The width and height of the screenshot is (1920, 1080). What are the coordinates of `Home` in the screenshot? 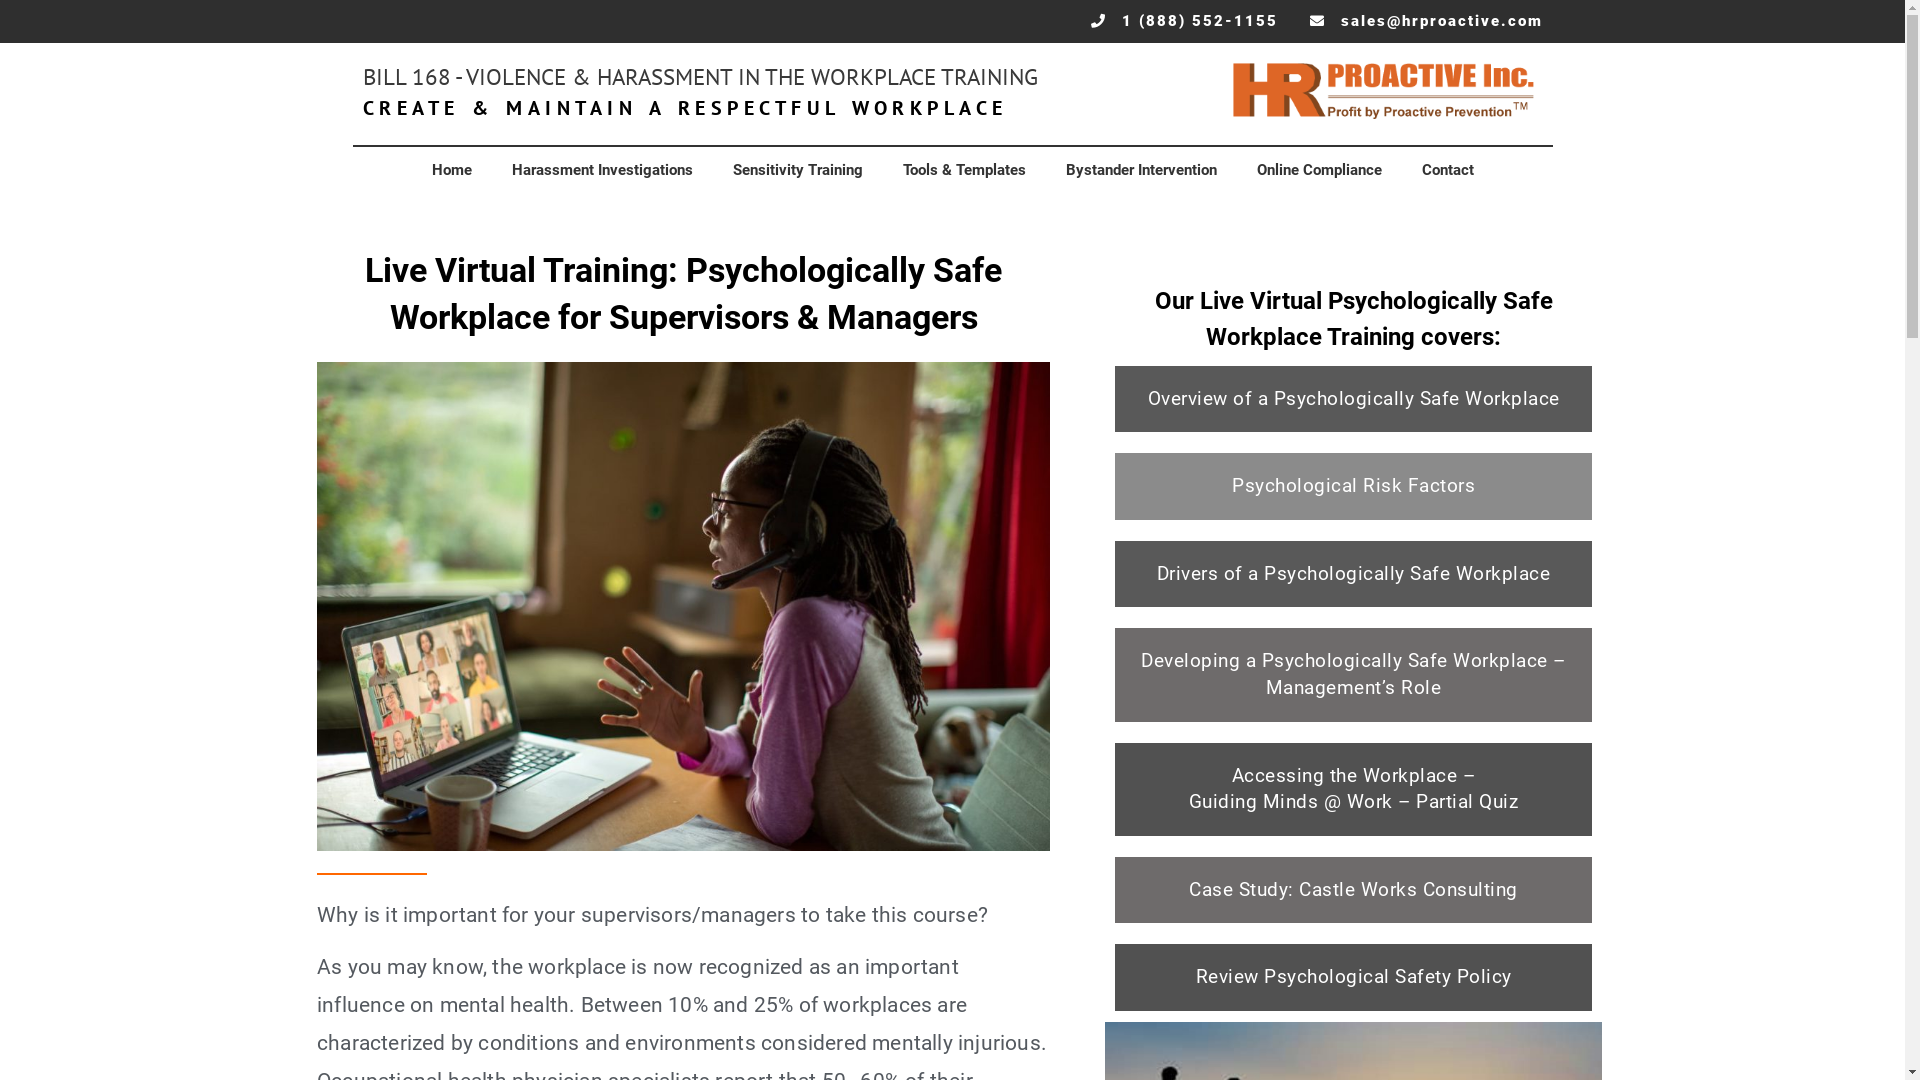 It's located at (452, 170).